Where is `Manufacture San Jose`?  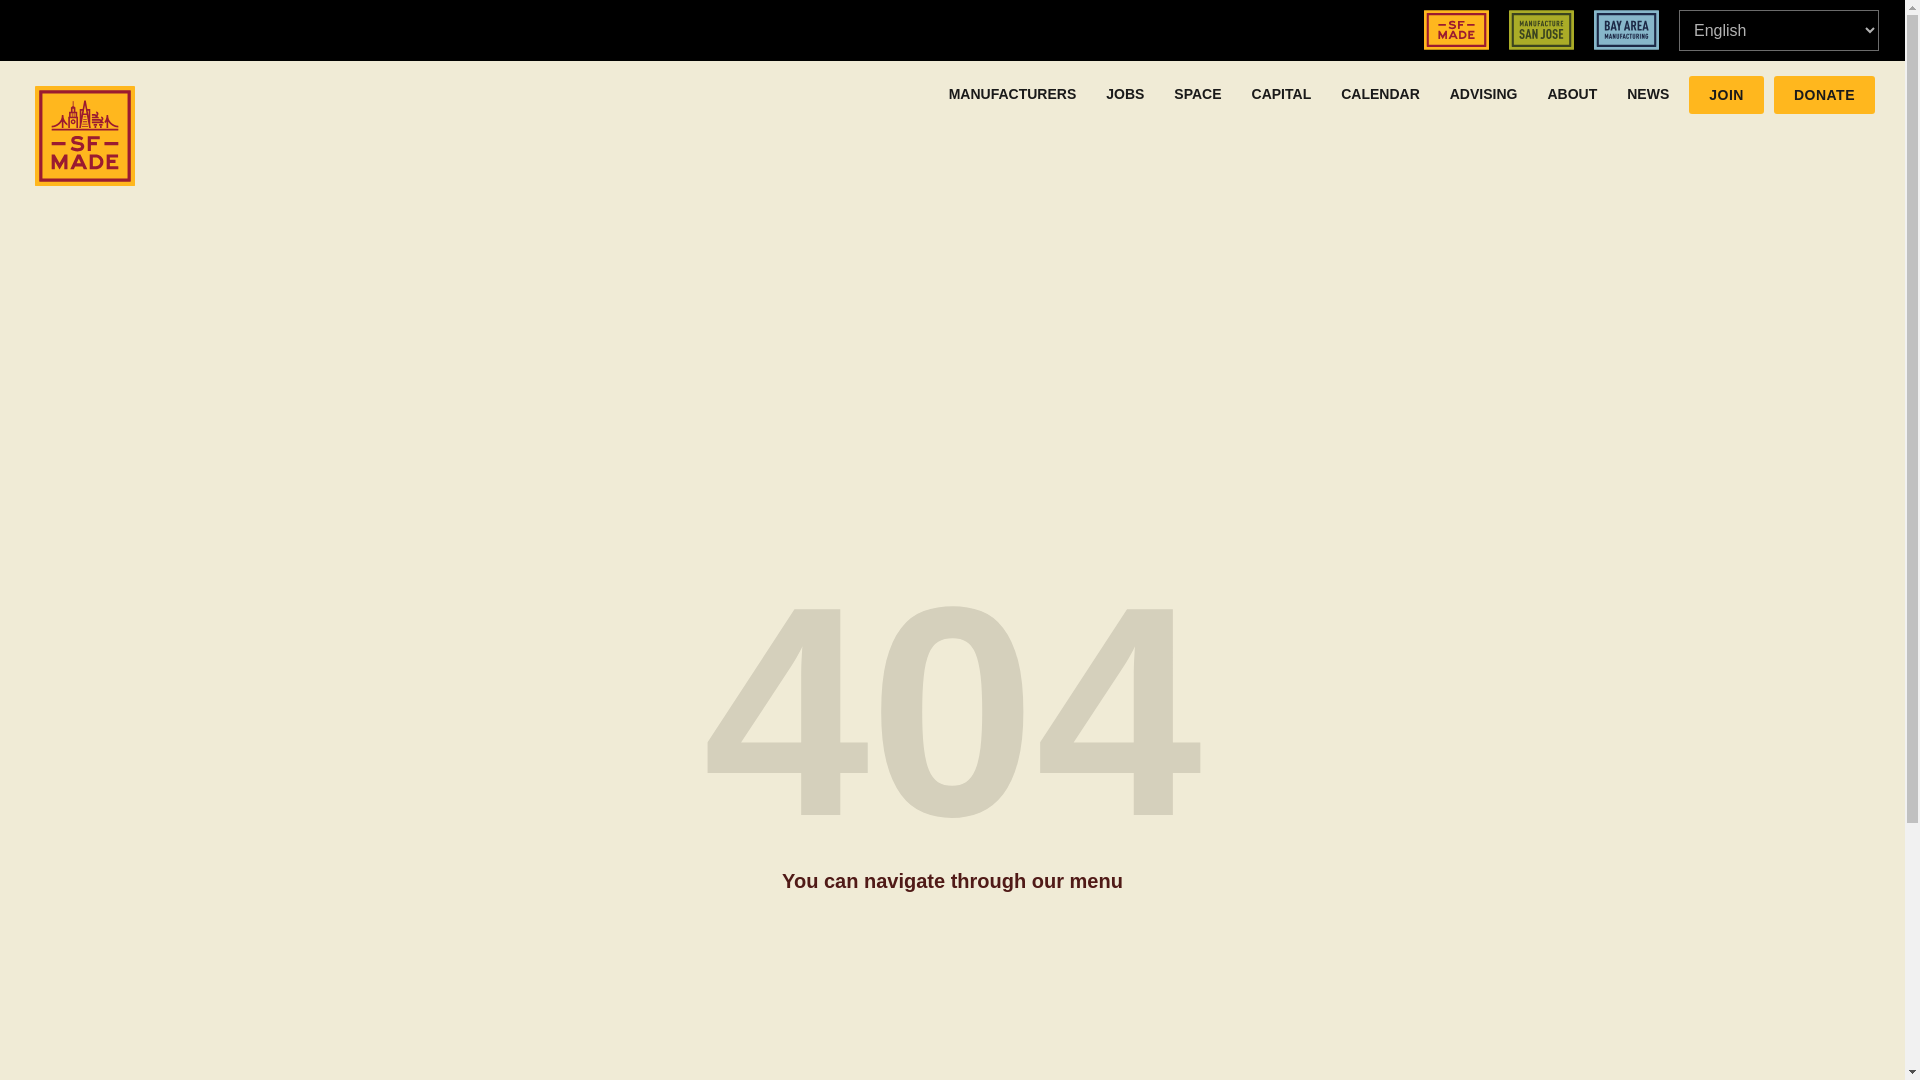 Manufacture San Jose is located at coordinates (1542, 29).